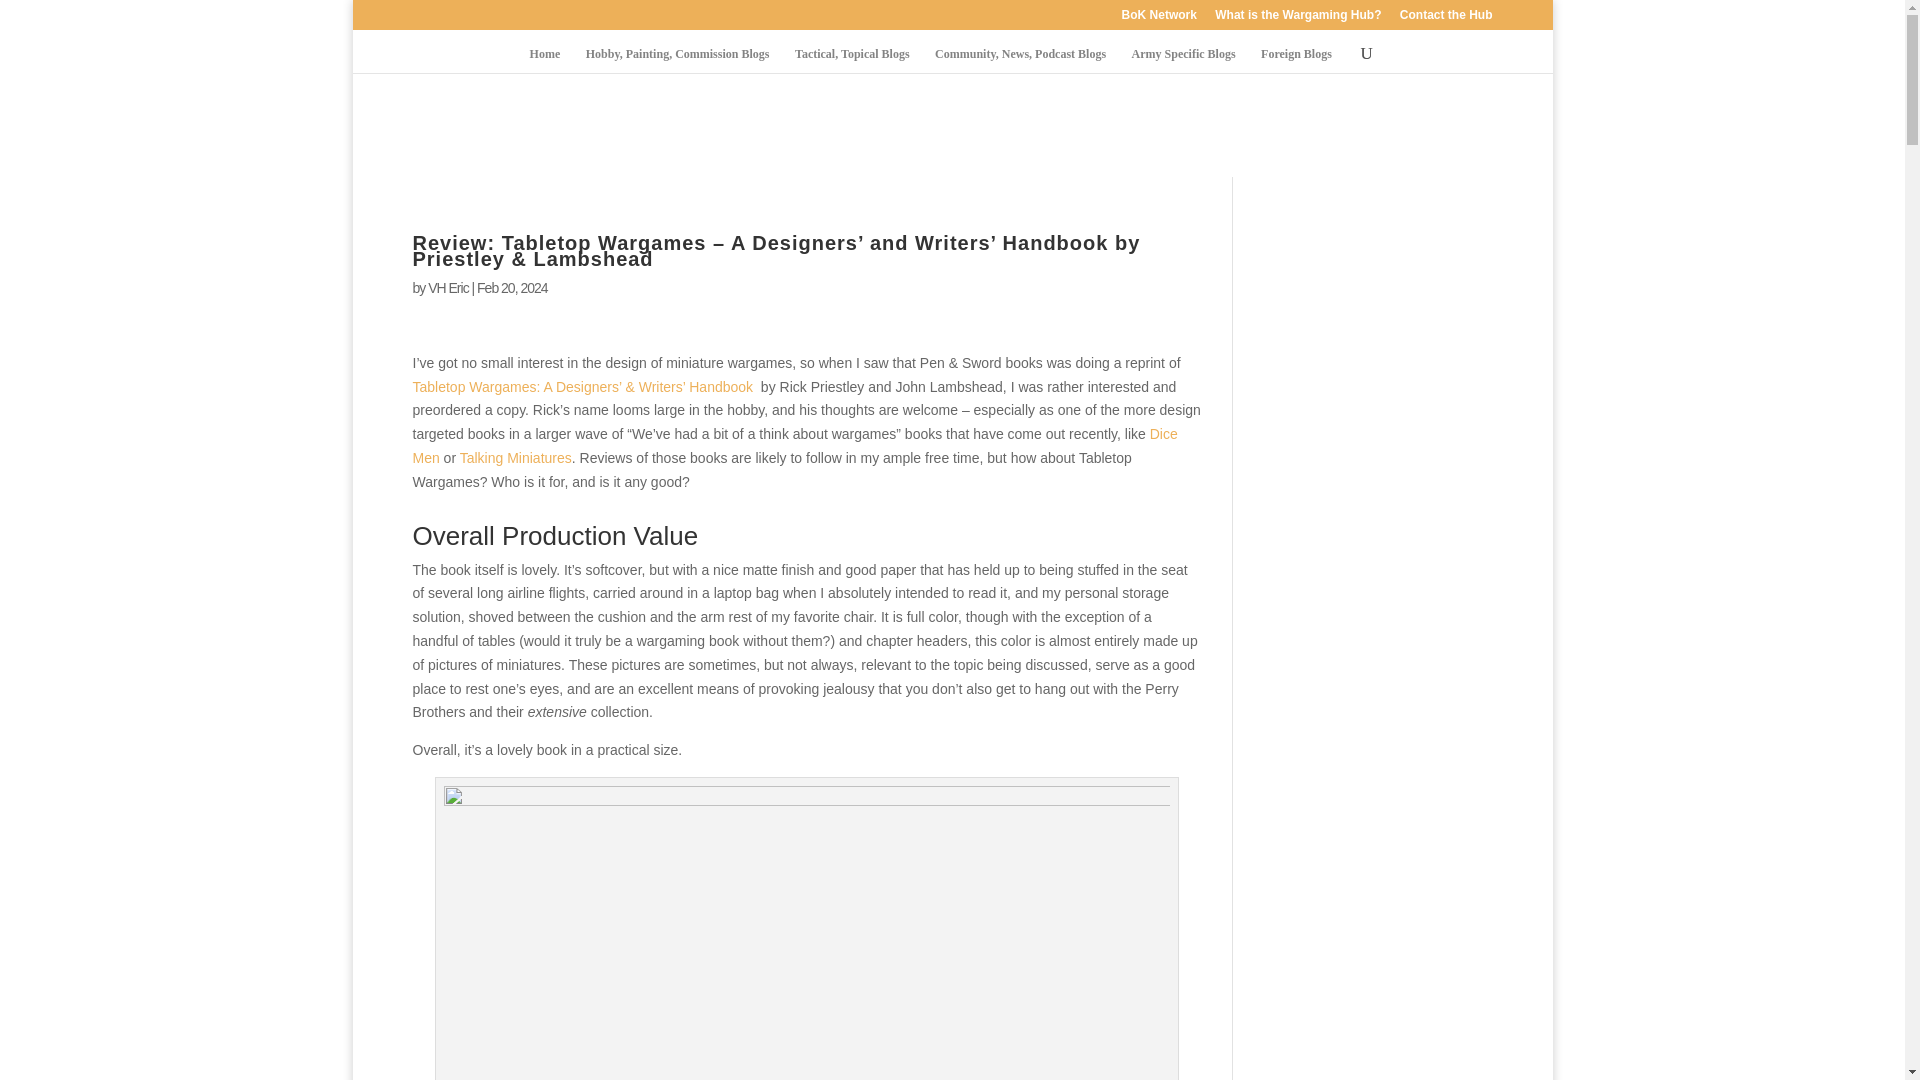 This screenshot has width=1920, height=1080. Describe the element at coordinates (1020, 60) in the screenshot. I see `Community, News, Podcast Blogs` at that location.